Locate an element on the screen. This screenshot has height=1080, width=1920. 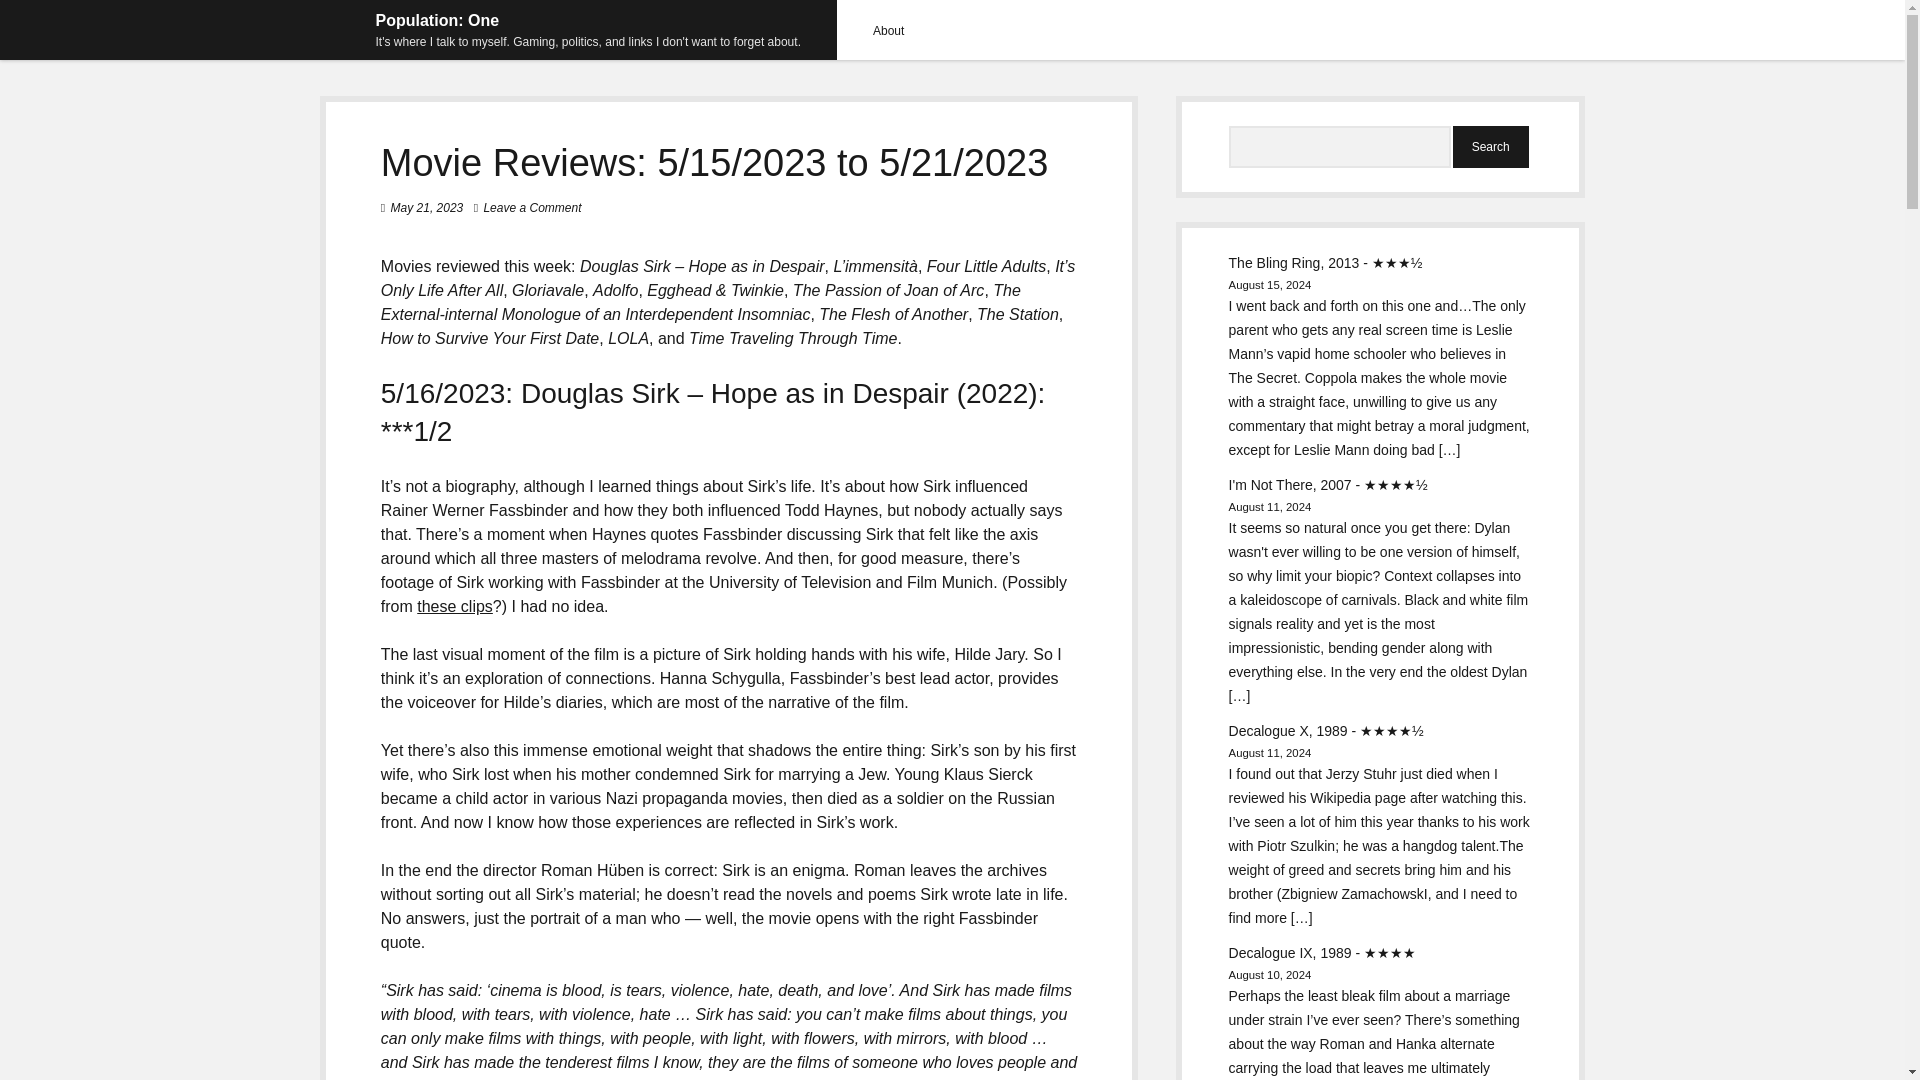
About is located at coordinates (888, 30).